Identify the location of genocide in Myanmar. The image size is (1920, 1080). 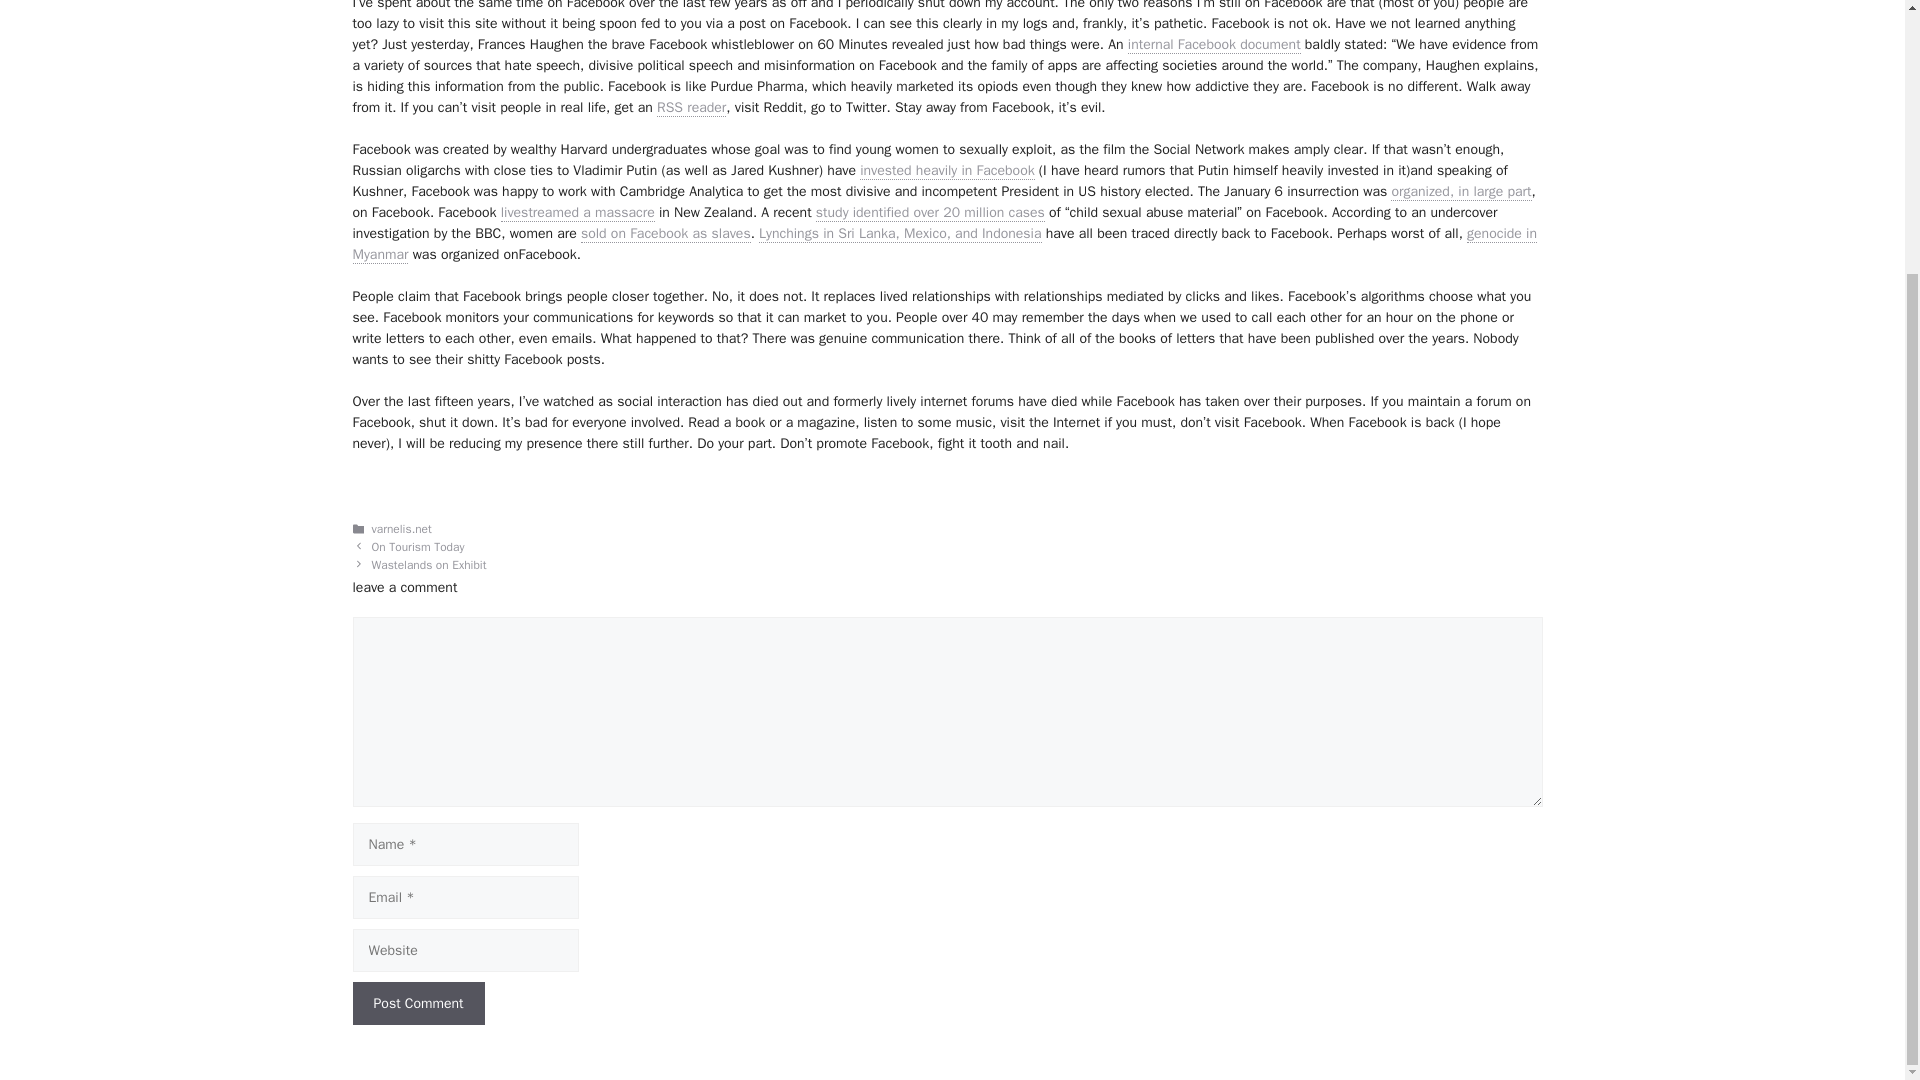
(944, 244).